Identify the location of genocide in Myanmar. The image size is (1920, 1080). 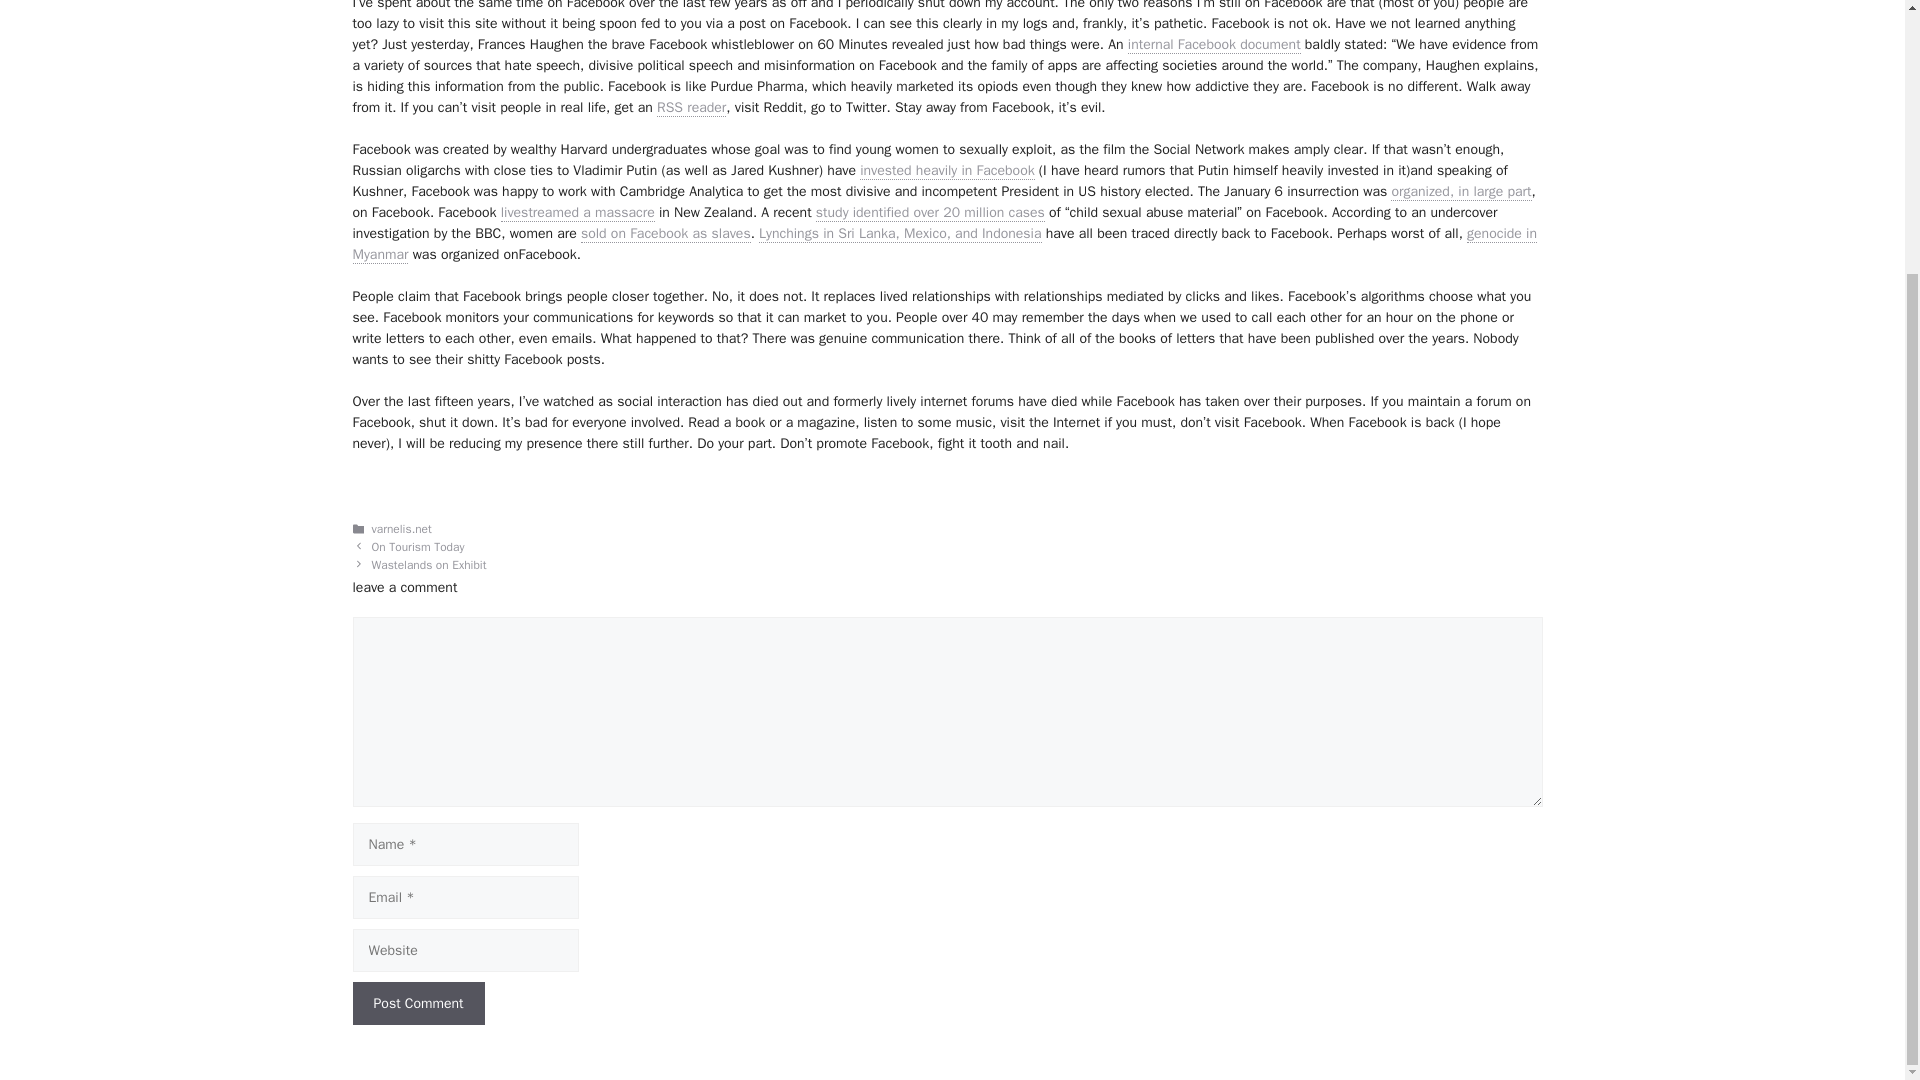
(944, 244).